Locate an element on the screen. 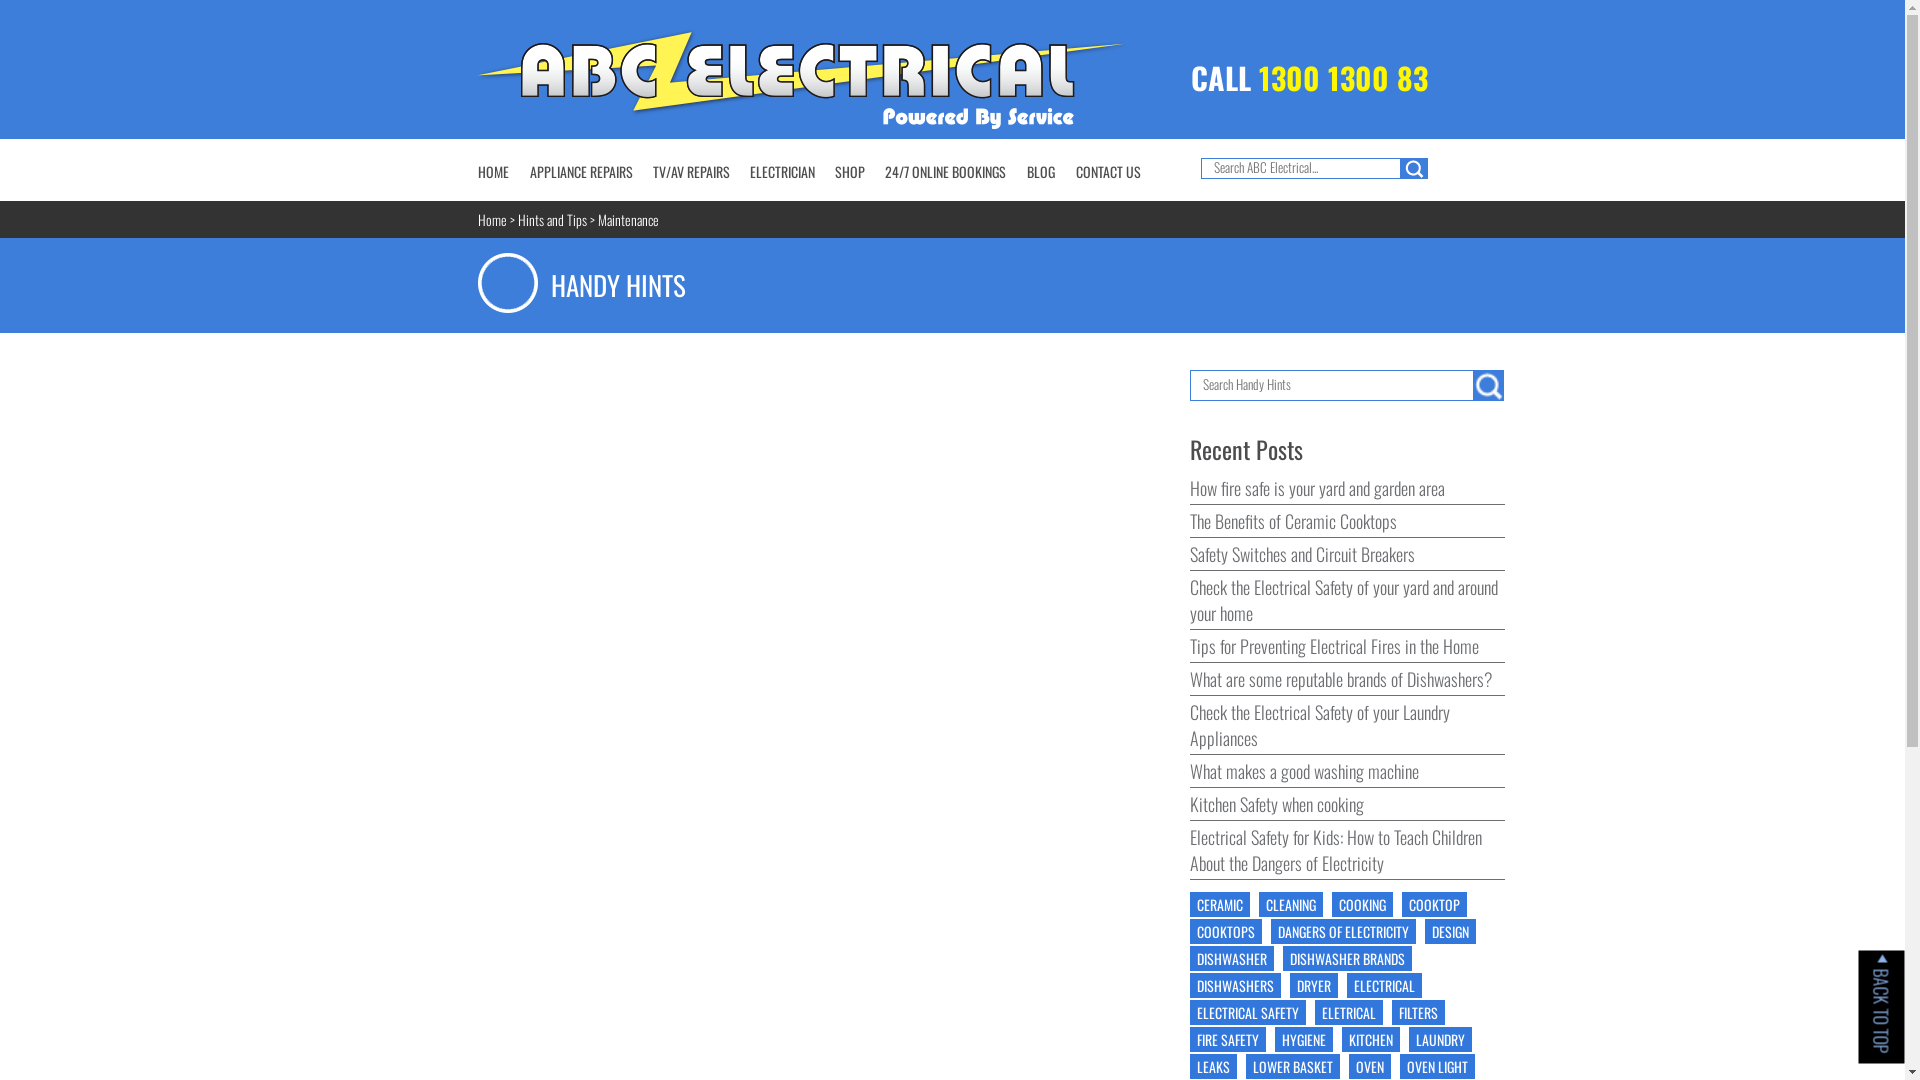 This screenshot has height=1080, width=1920. LOWER BASKET is located at coordinates (1293, 1066).